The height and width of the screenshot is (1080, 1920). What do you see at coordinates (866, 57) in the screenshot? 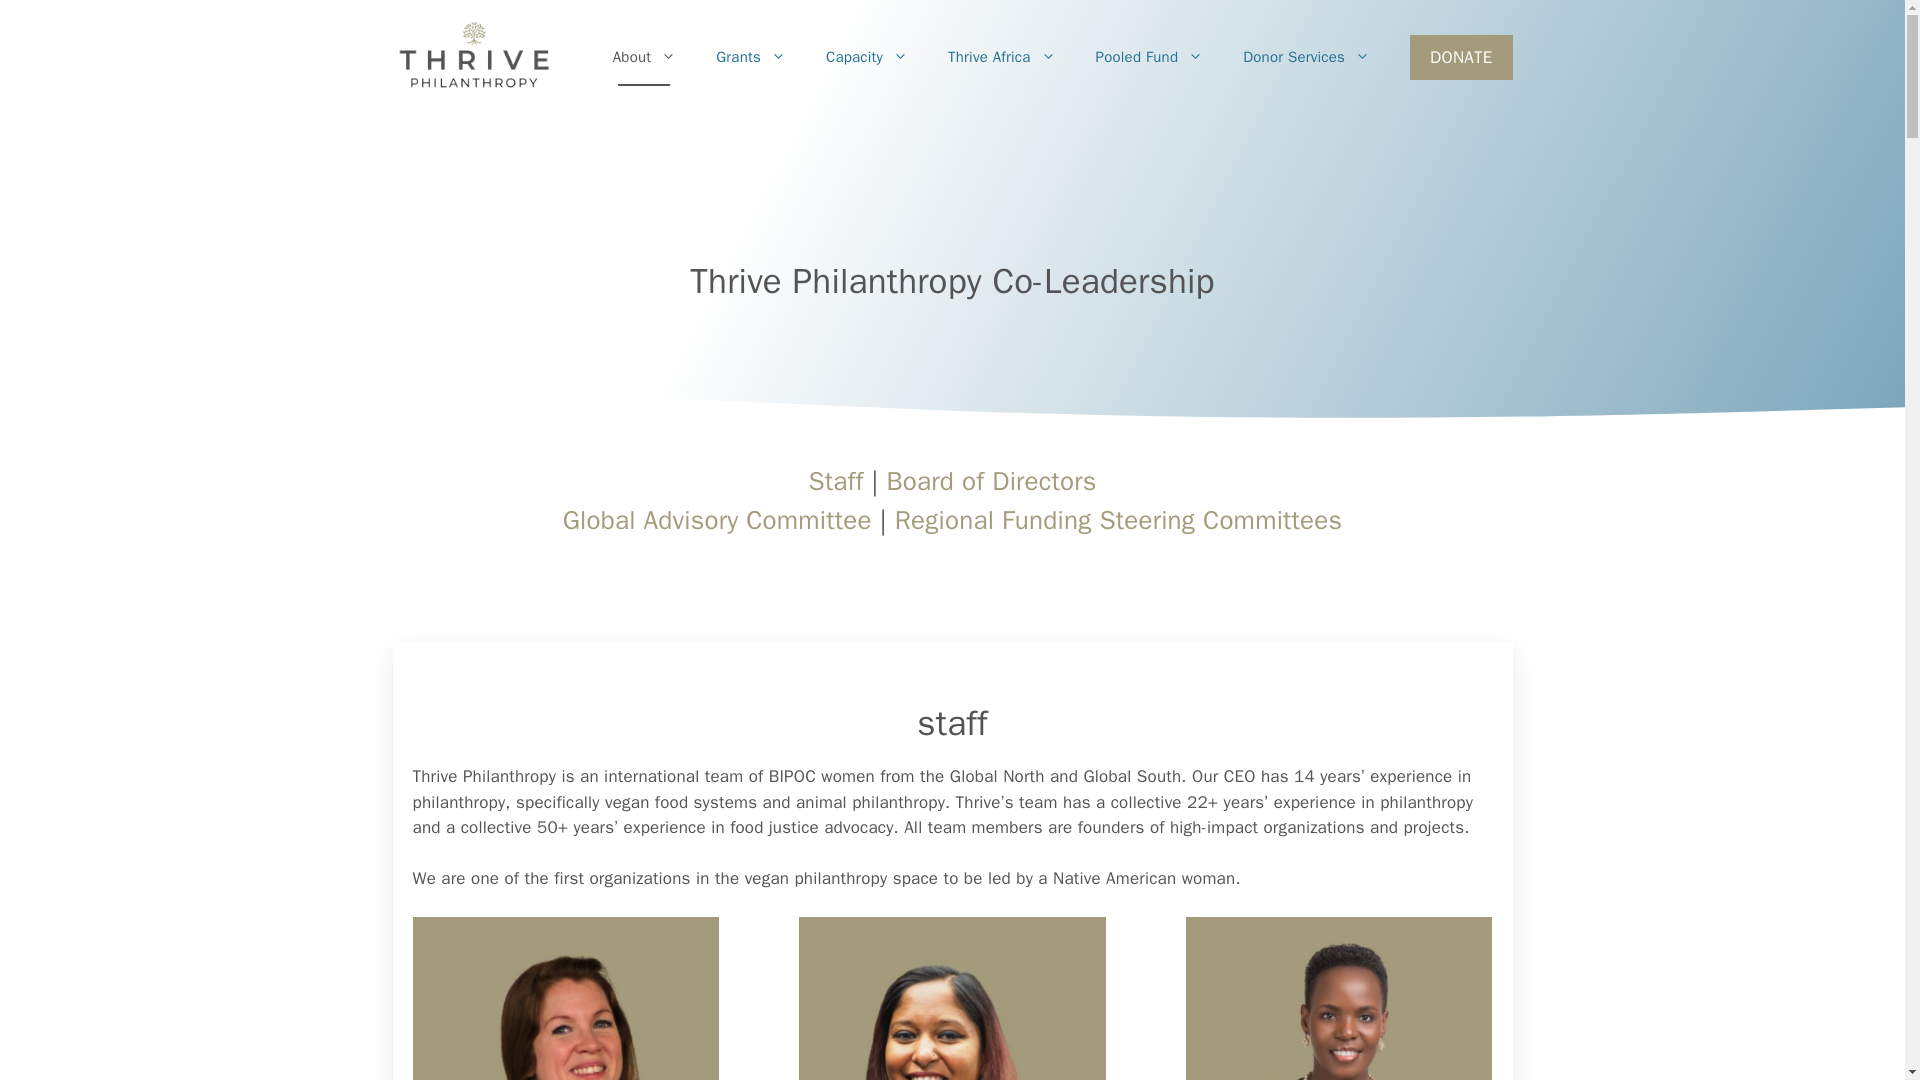
I see `Capacity` at bounding box center [866, 57].